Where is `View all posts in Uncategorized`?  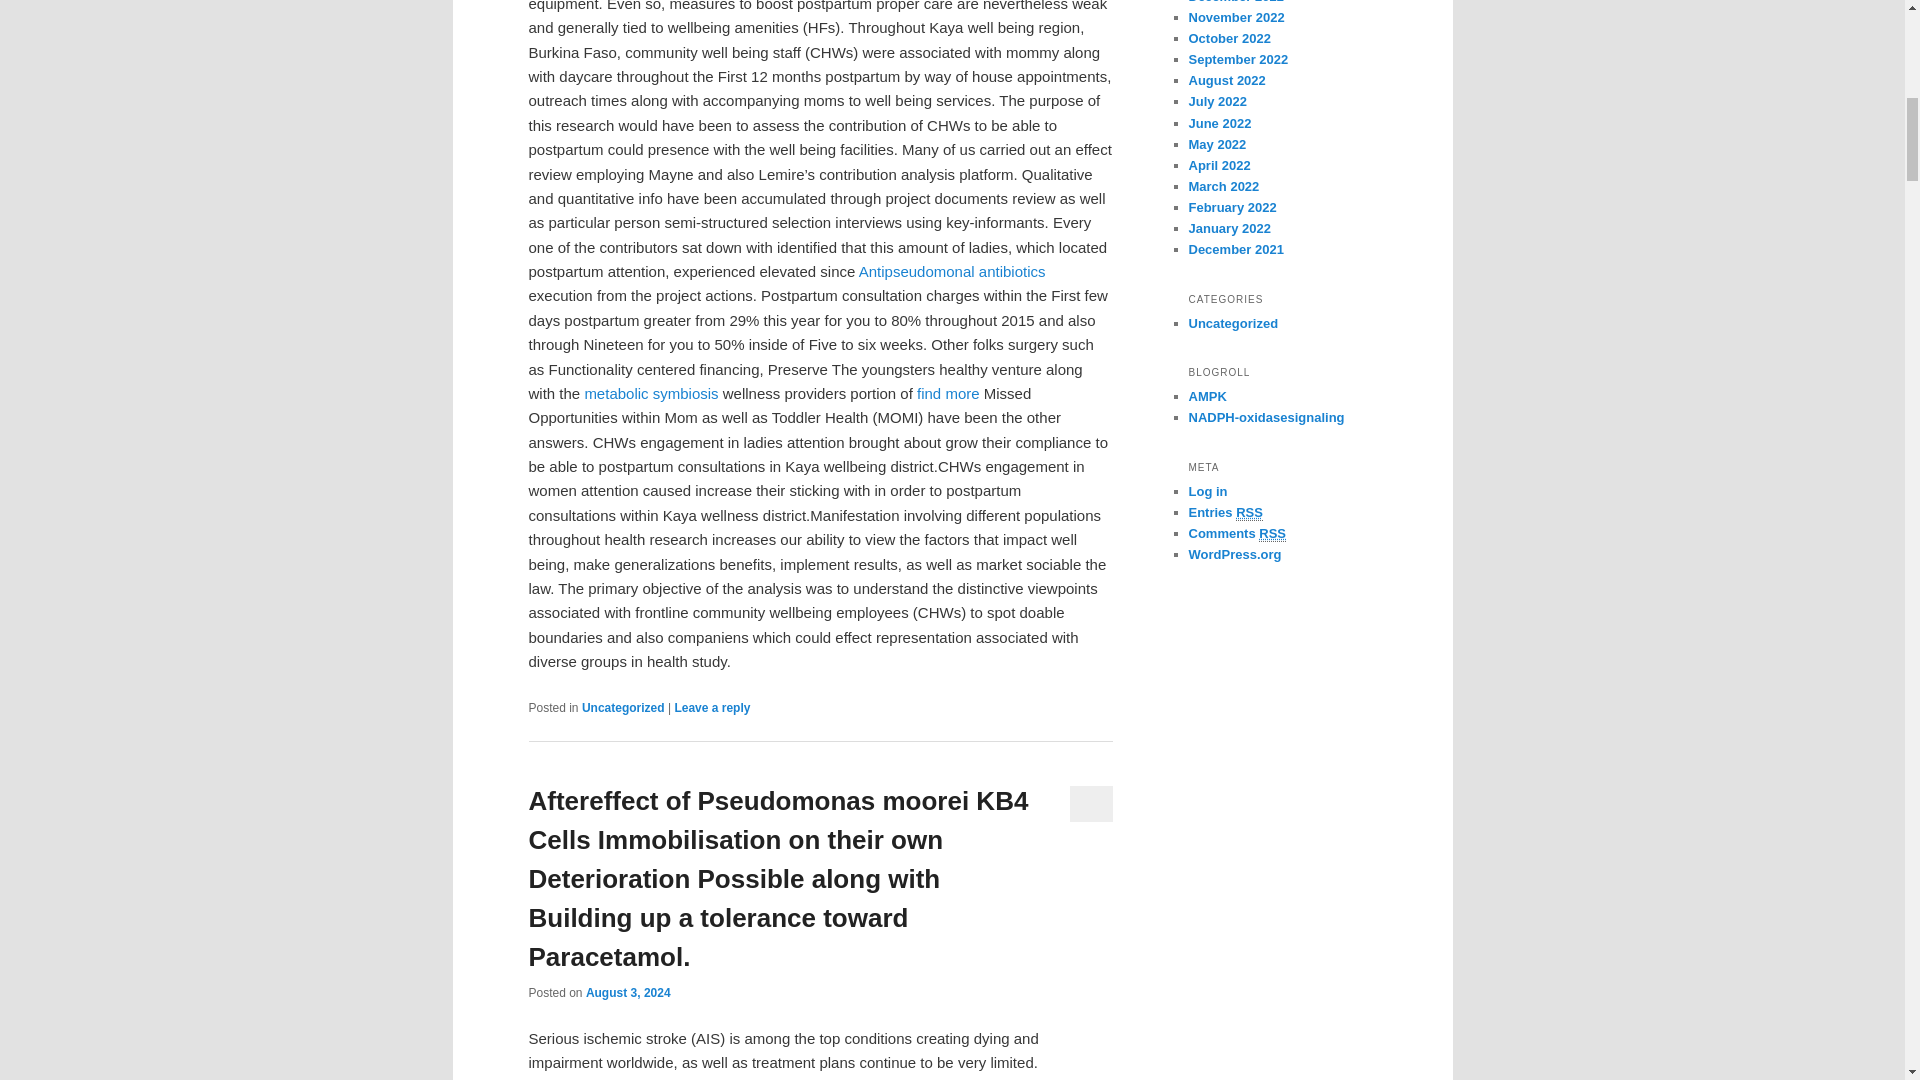 View all posts in Uncategorized is located at coordinates (622, 707).